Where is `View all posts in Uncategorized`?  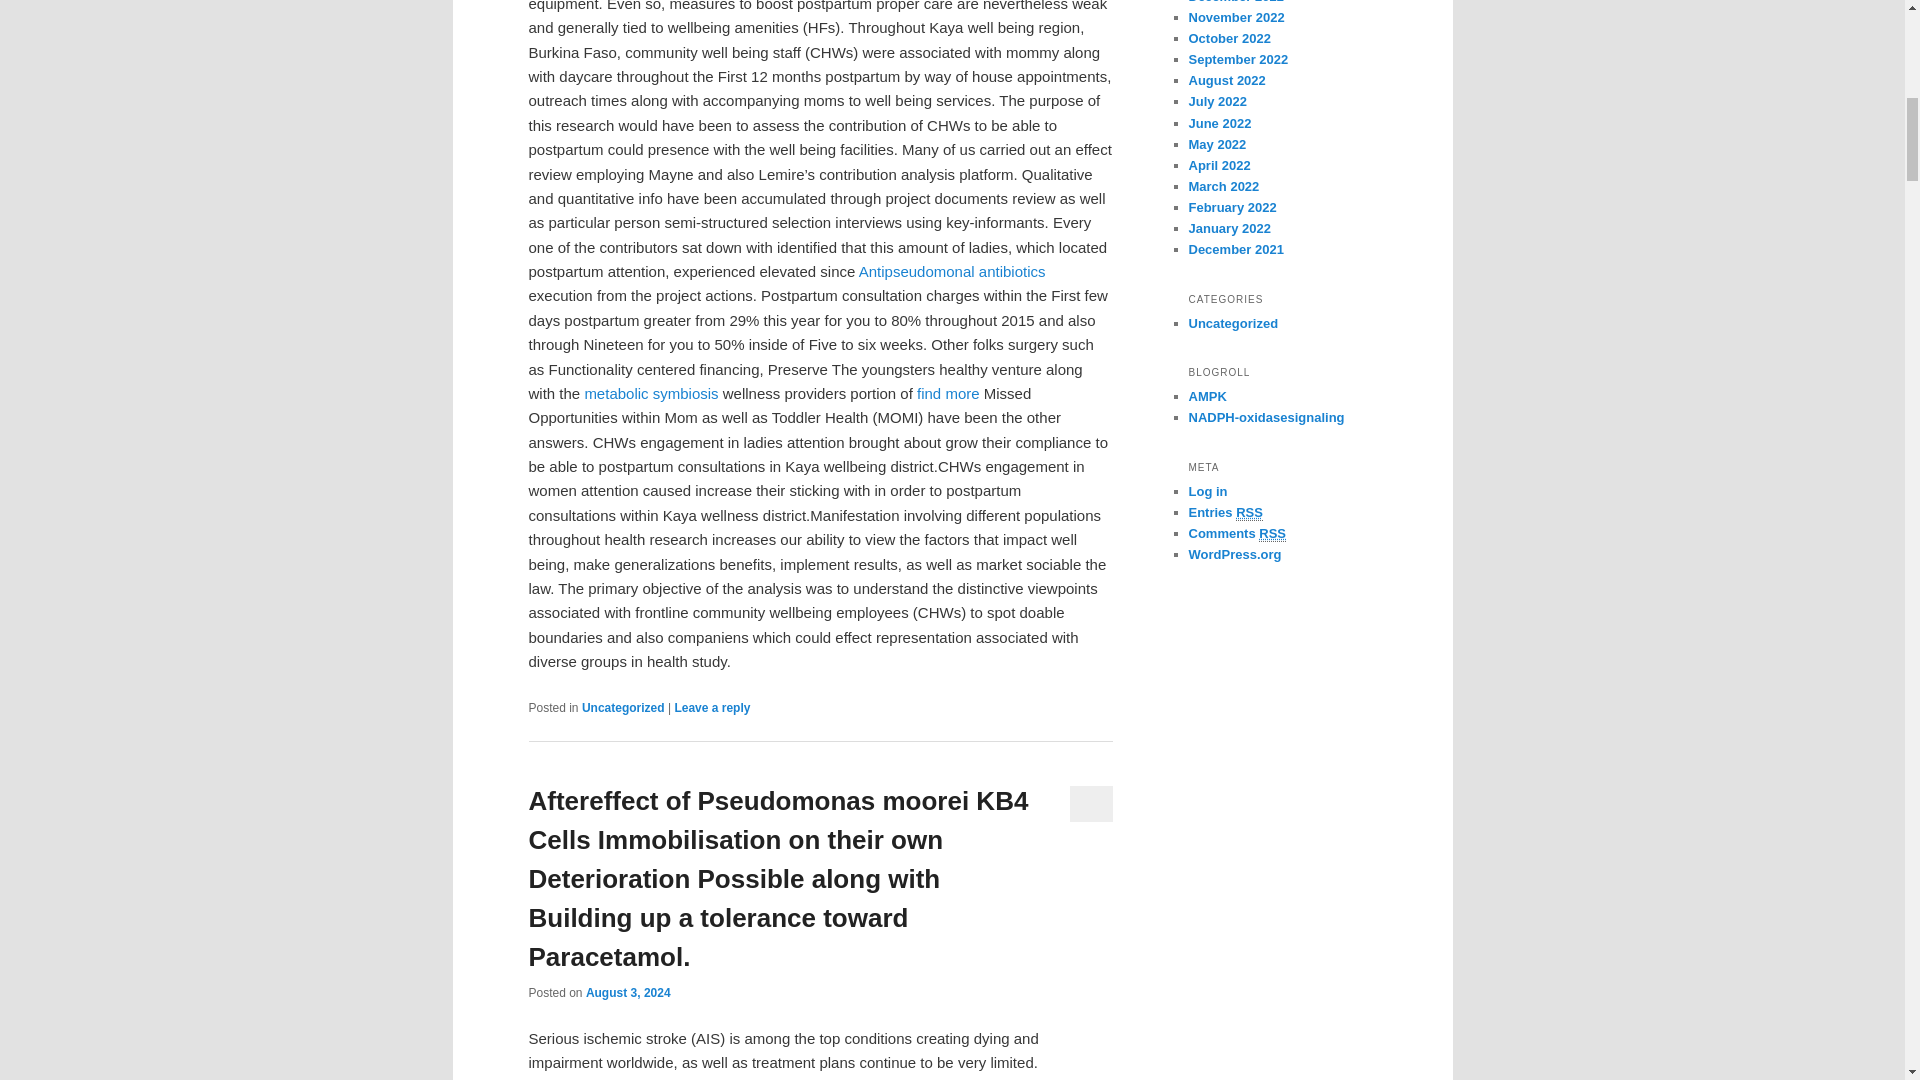 View all posts in Uncategorized is located at coordinates (622, 707).